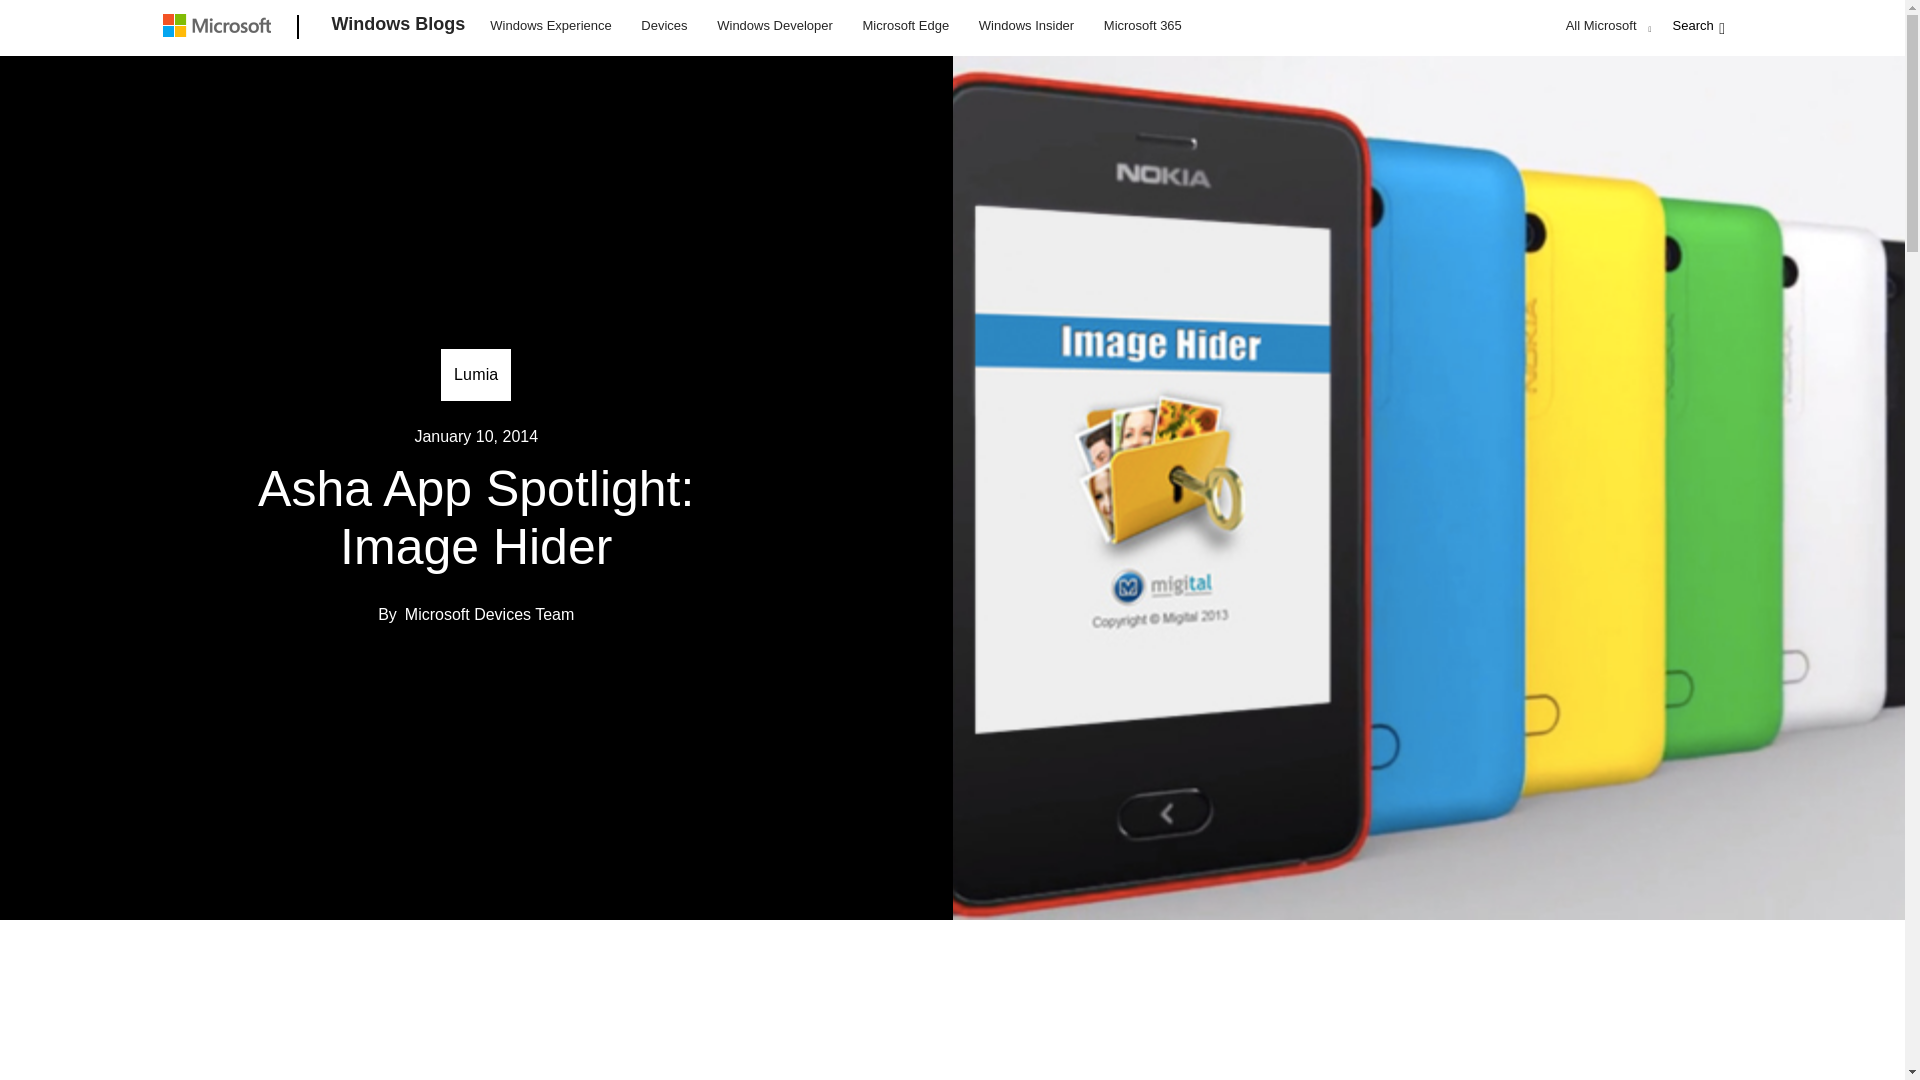 Image resolution: width=1920 pixels, height=1080 pixels. What do you see at coordinates (663, 24) in the screenshot?
I see `Devices` at bounding box center [663, 24].